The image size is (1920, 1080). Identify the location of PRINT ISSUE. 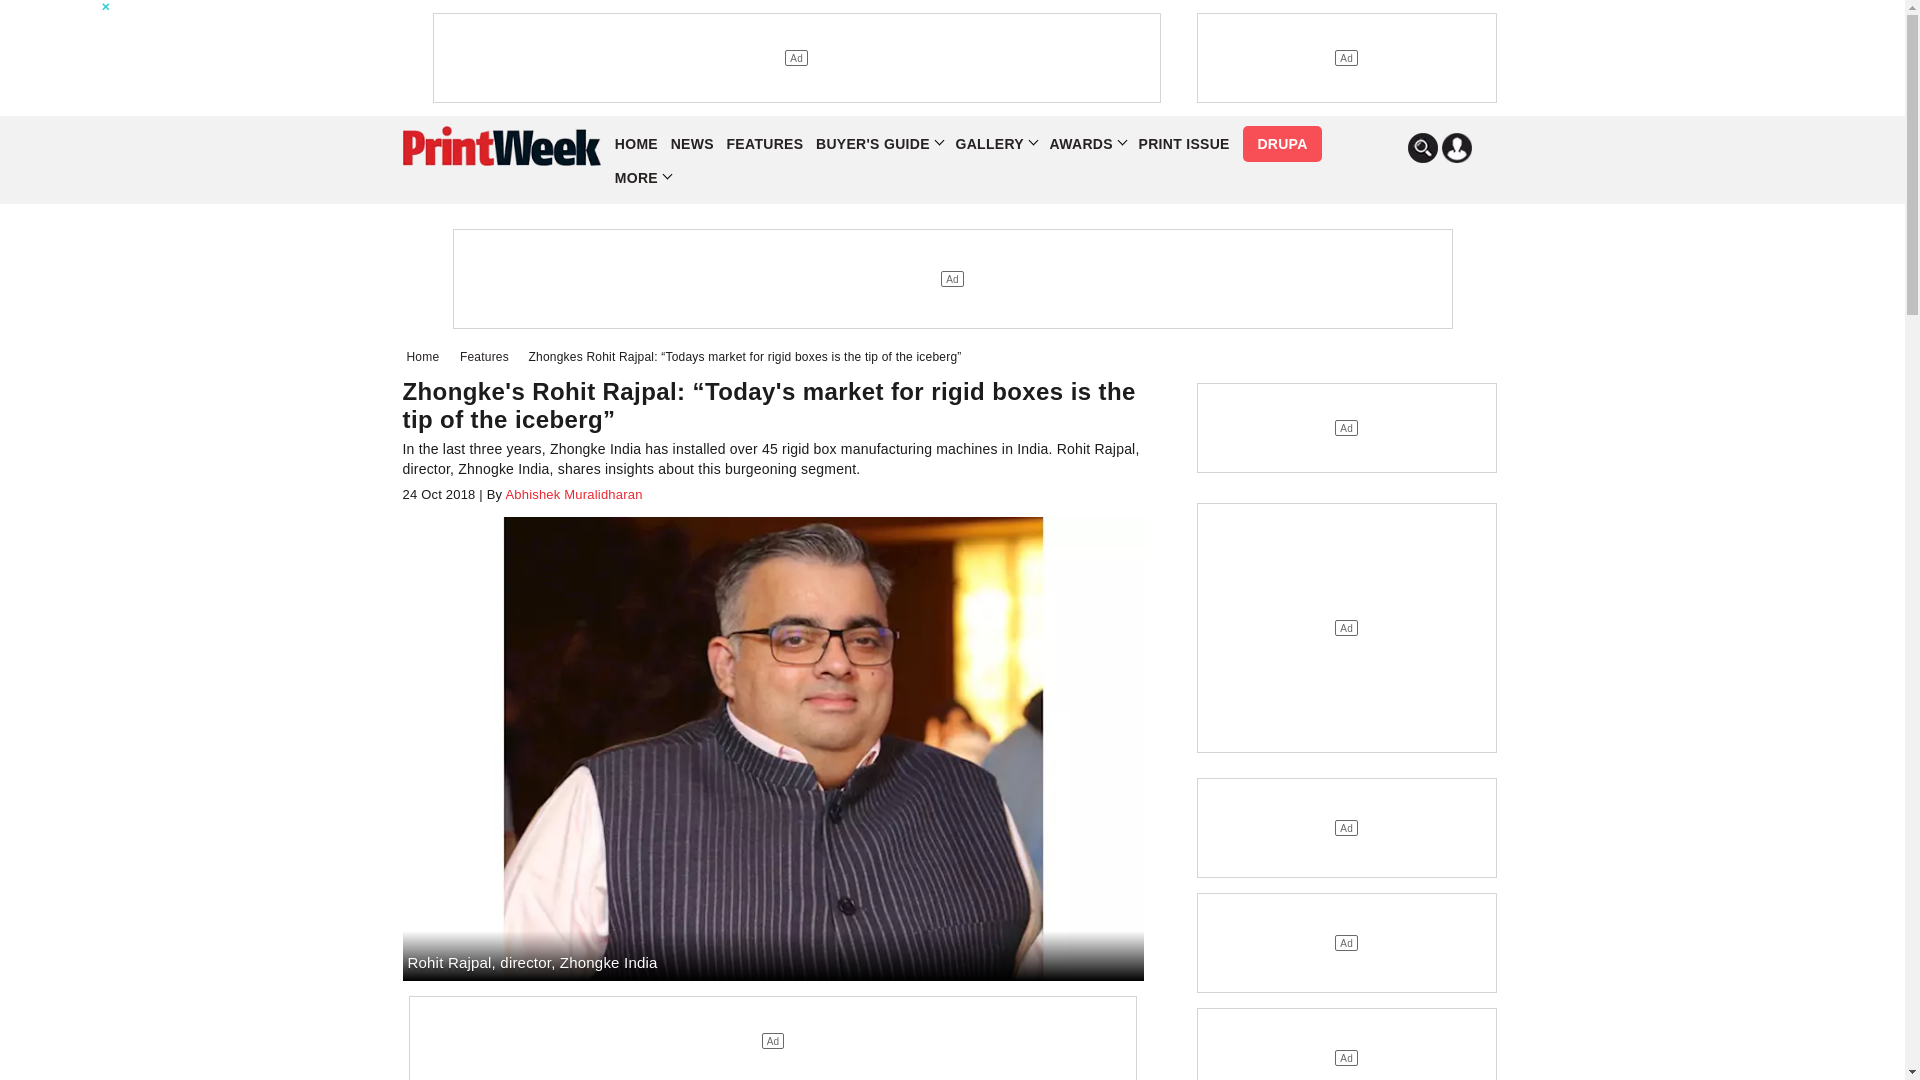
(1183, 144).